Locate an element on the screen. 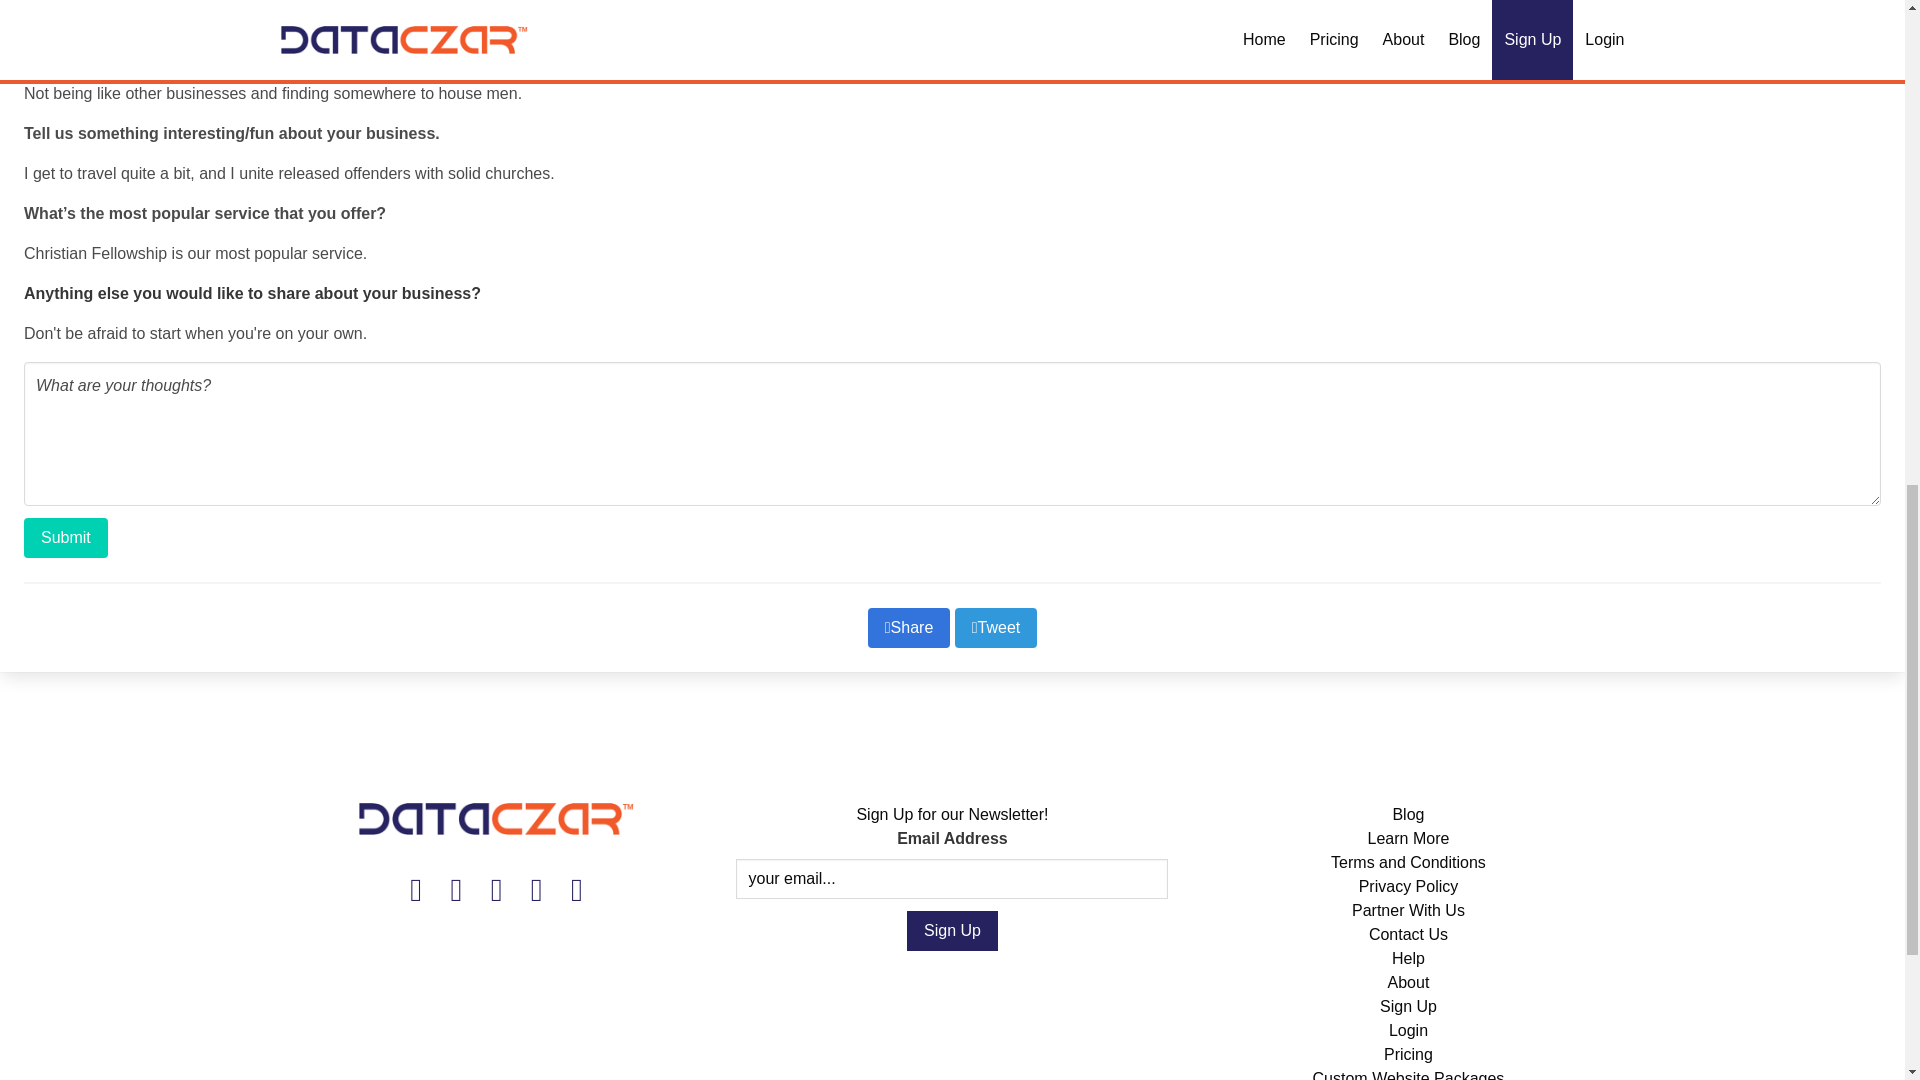 This screenshot has height=1080, width=1920. Login is located at coordinates (1408, 1030).